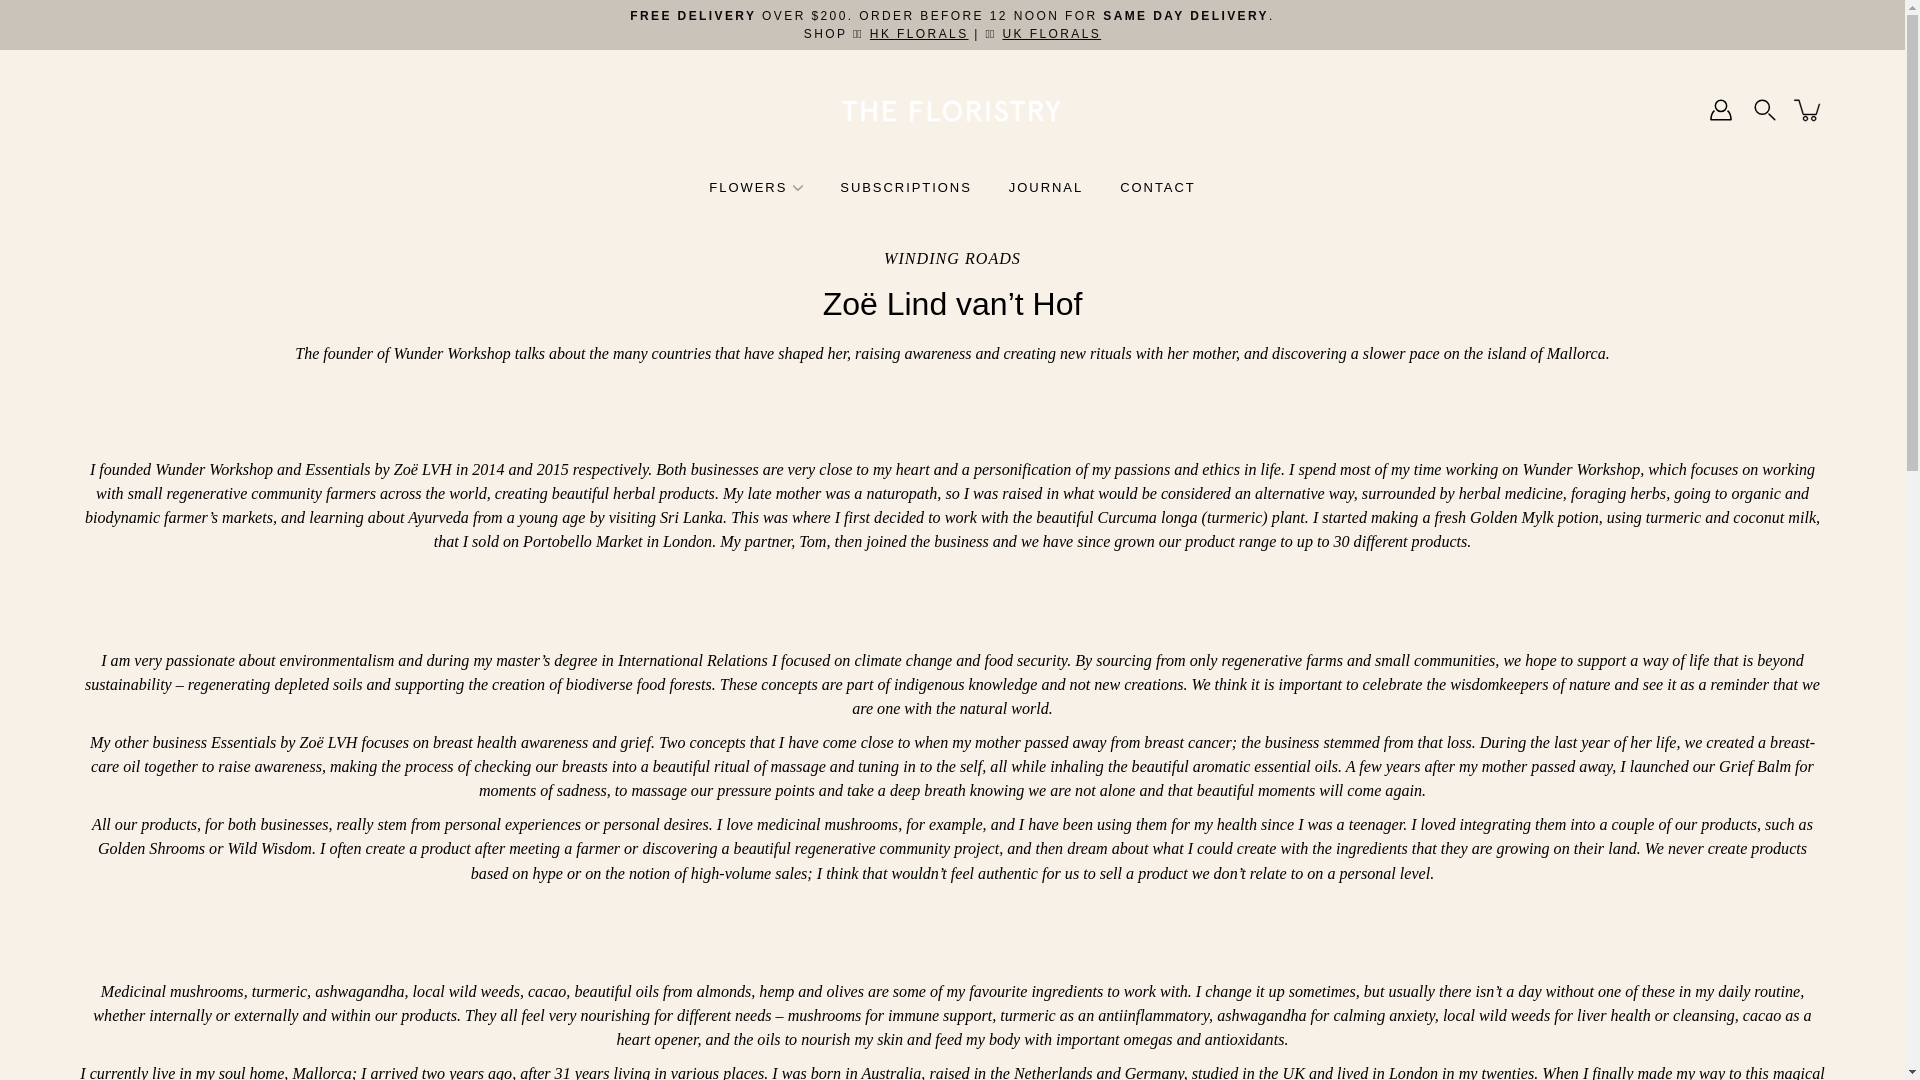 The height and width of the screenshot is (1080, 1920). What do you see at coordinates (906, 186) in the screenshot?
I see `SUBSCRIPTIONS` at bounding box center [906, 186].